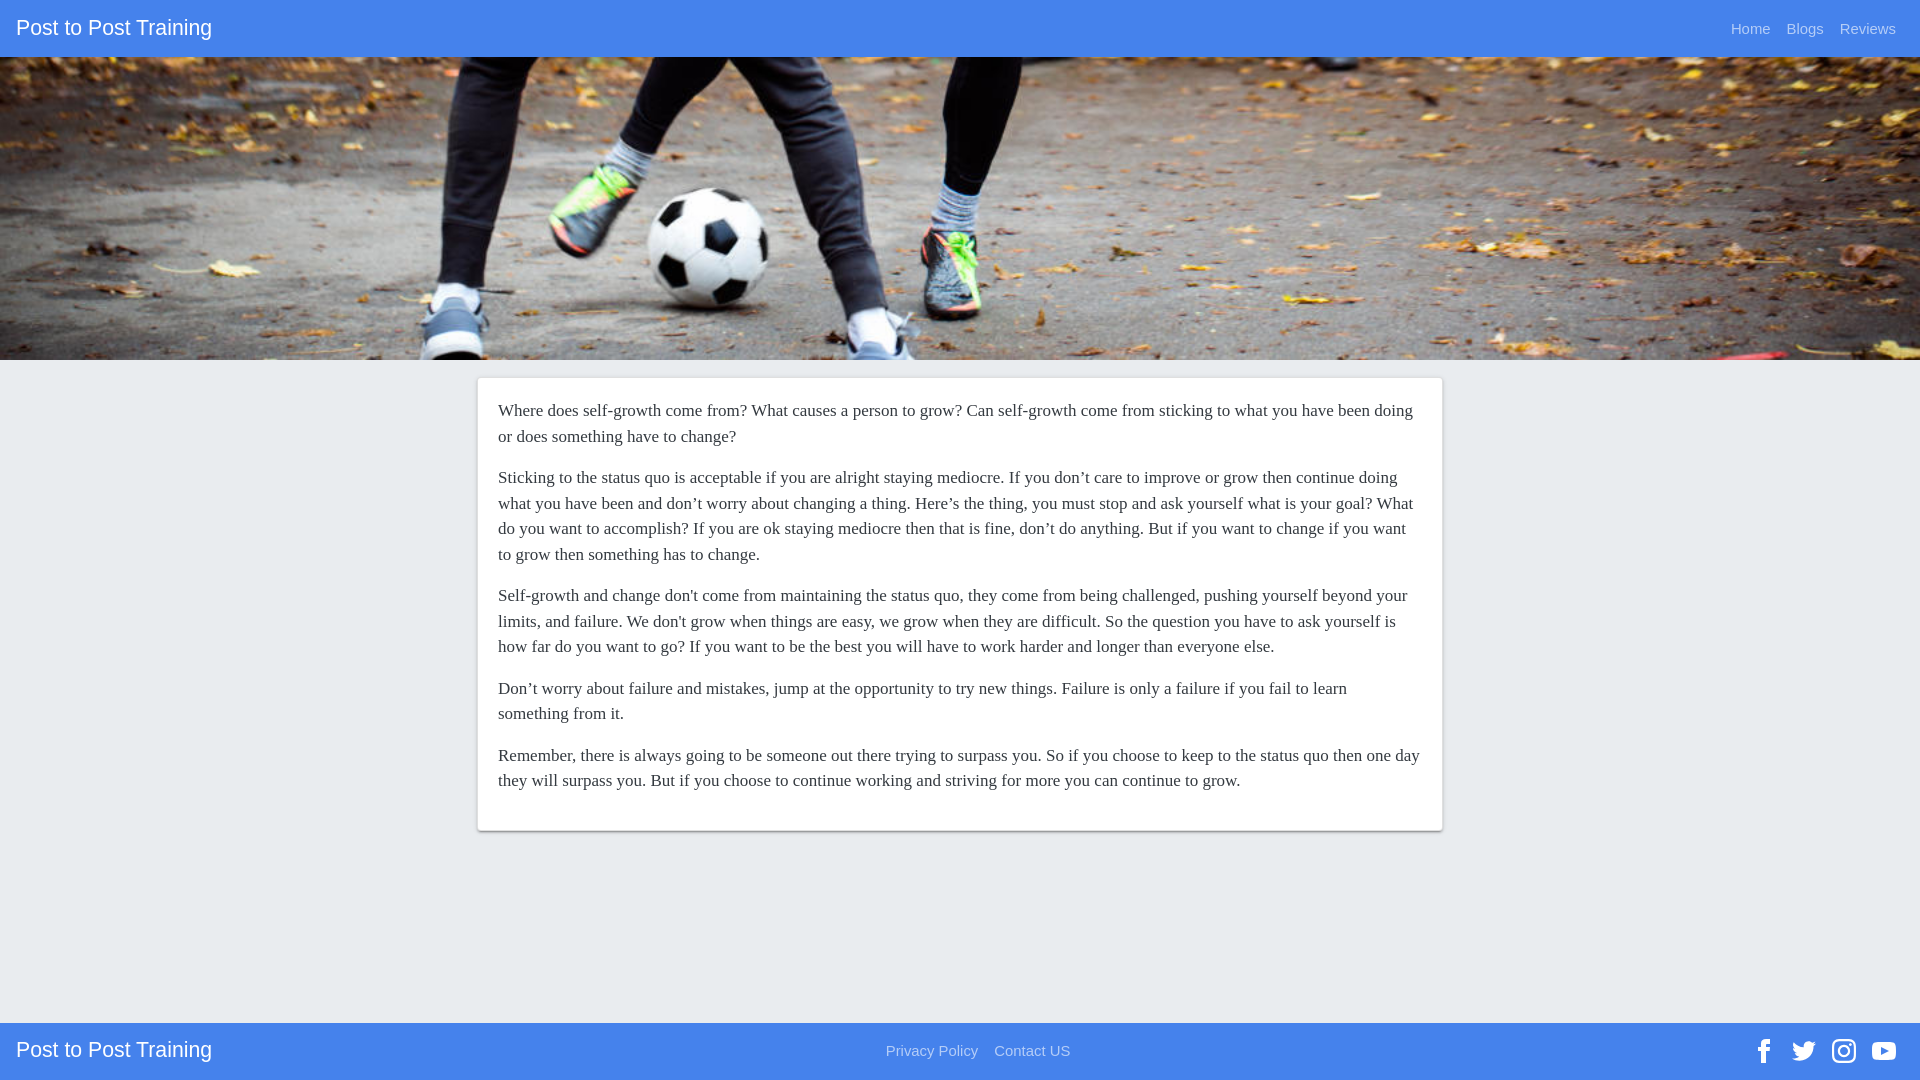 This screenshot has width=1920, height=1080. I want to click on Home, so click(1750, 28).